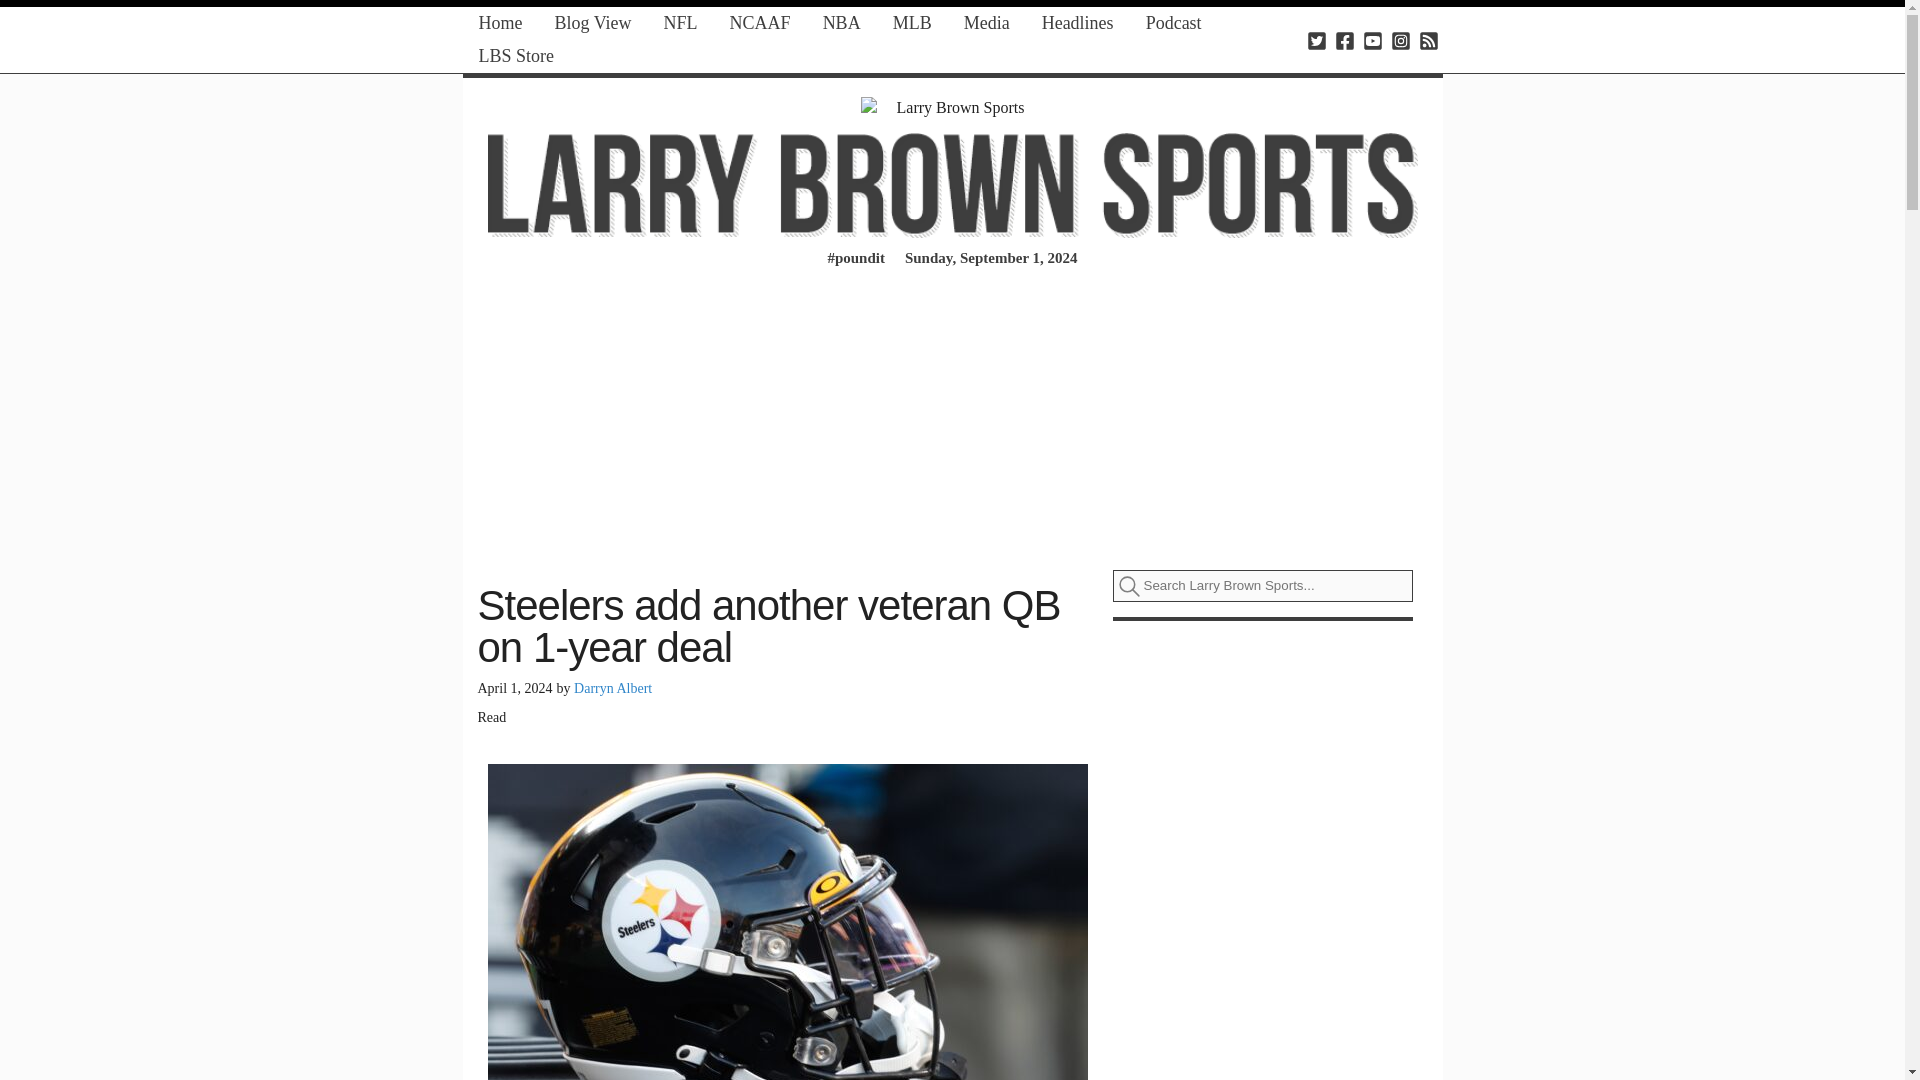 This screenshot has width=1920, height=1080. I want to click on Headlines, so click(1078, 22).